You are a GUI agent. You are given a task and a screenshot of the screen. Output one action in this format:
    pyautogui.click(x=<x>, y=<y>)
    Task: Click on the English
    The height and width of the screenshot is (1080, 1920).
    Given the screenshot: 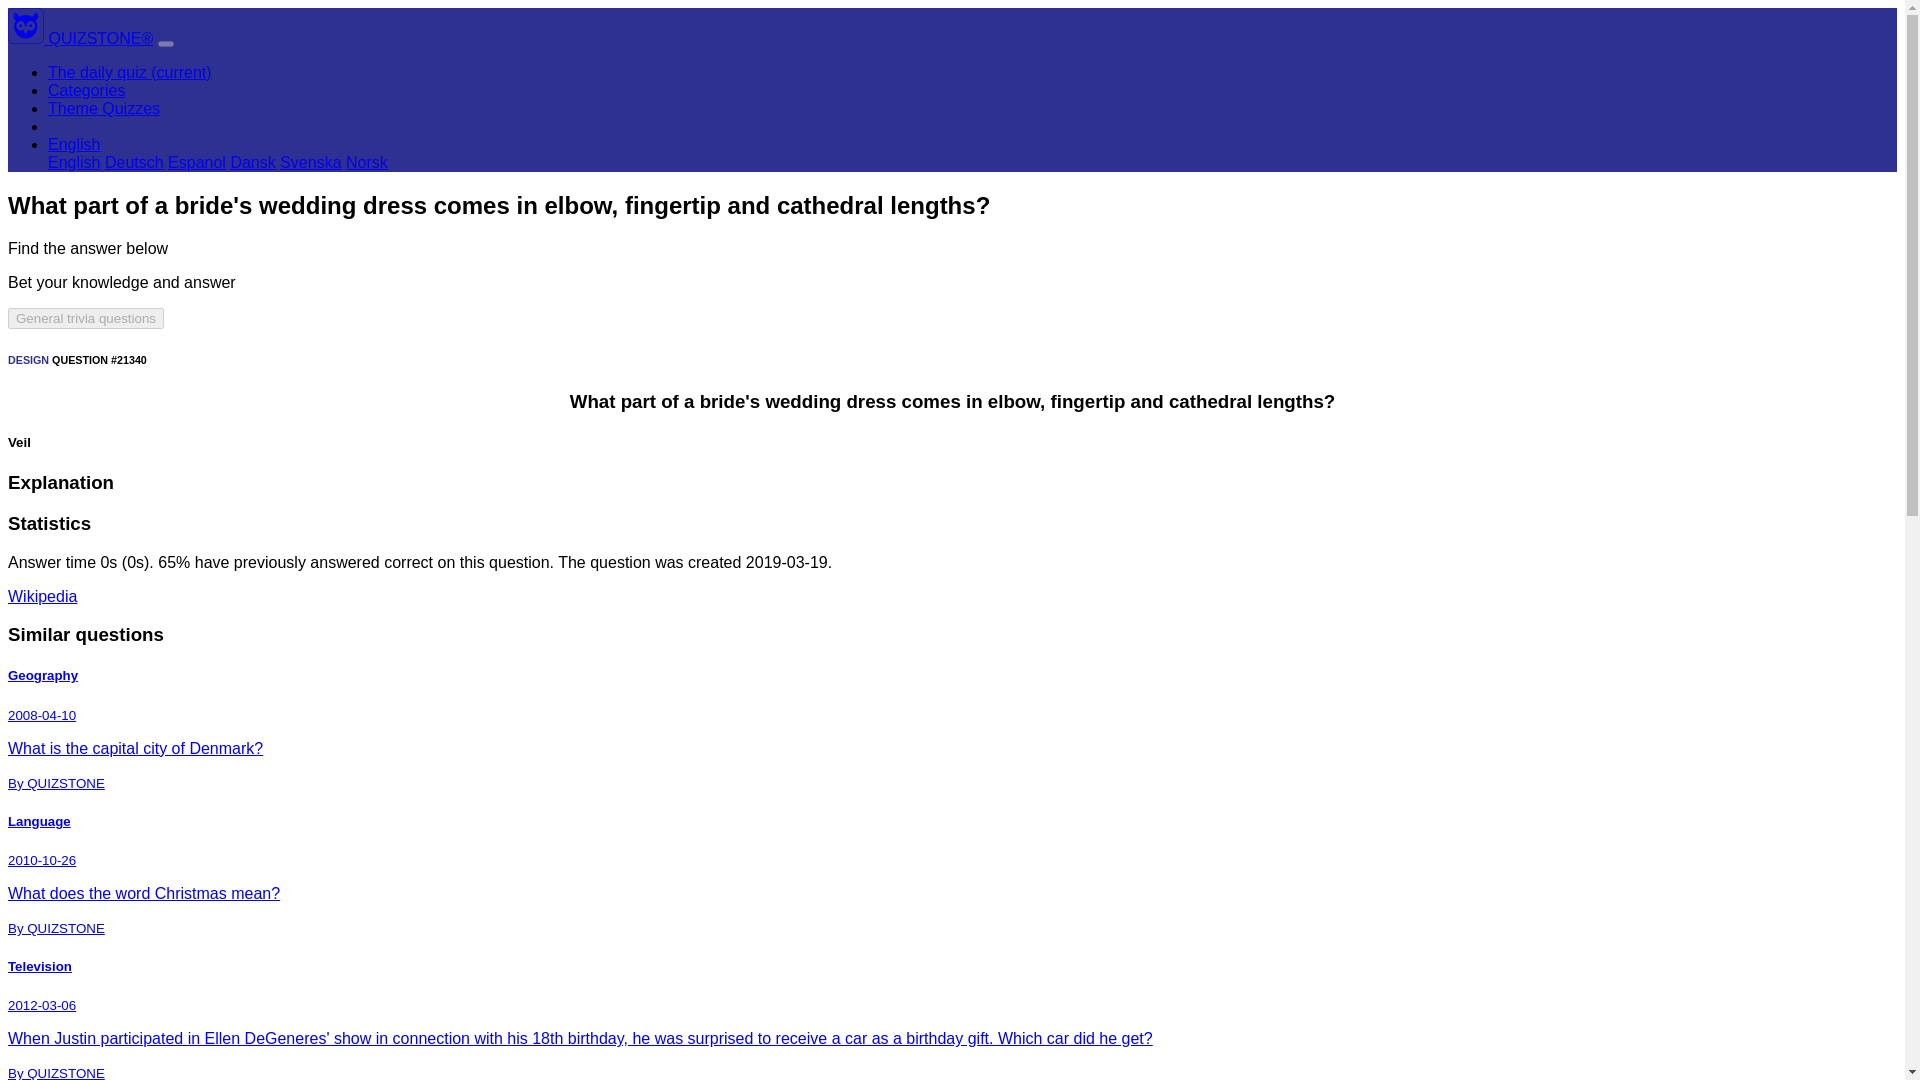 What is the action you would take?
    pyautogui.click(x=74, y=162)
    